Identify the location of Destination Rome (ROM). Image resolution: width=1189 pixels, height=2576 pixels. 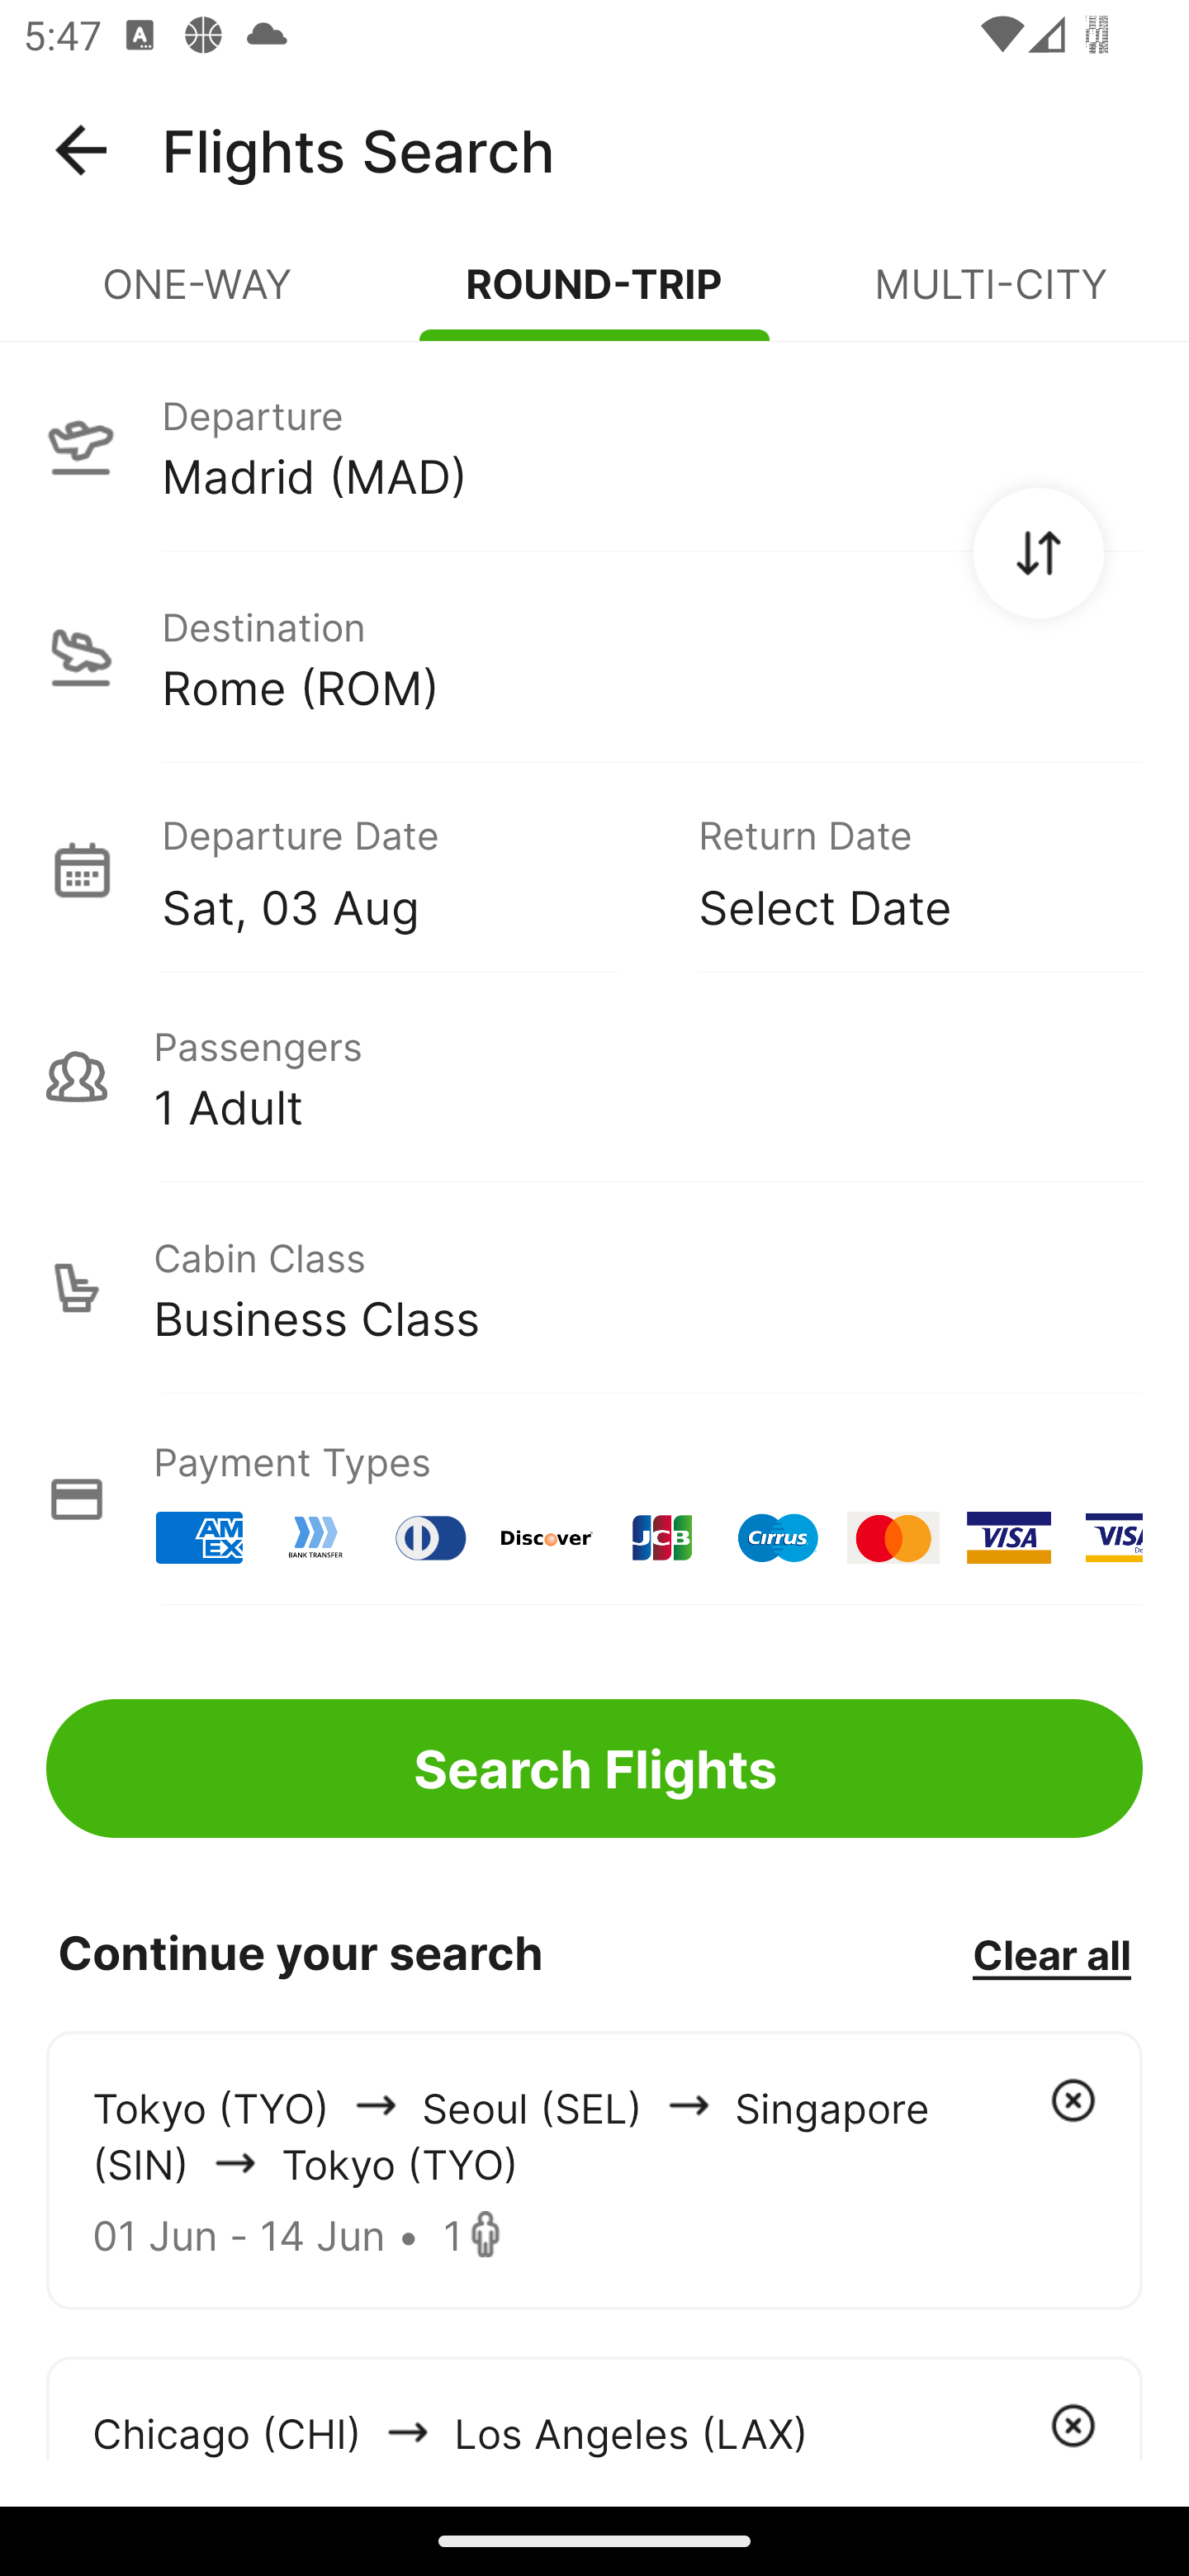
(594, 657).